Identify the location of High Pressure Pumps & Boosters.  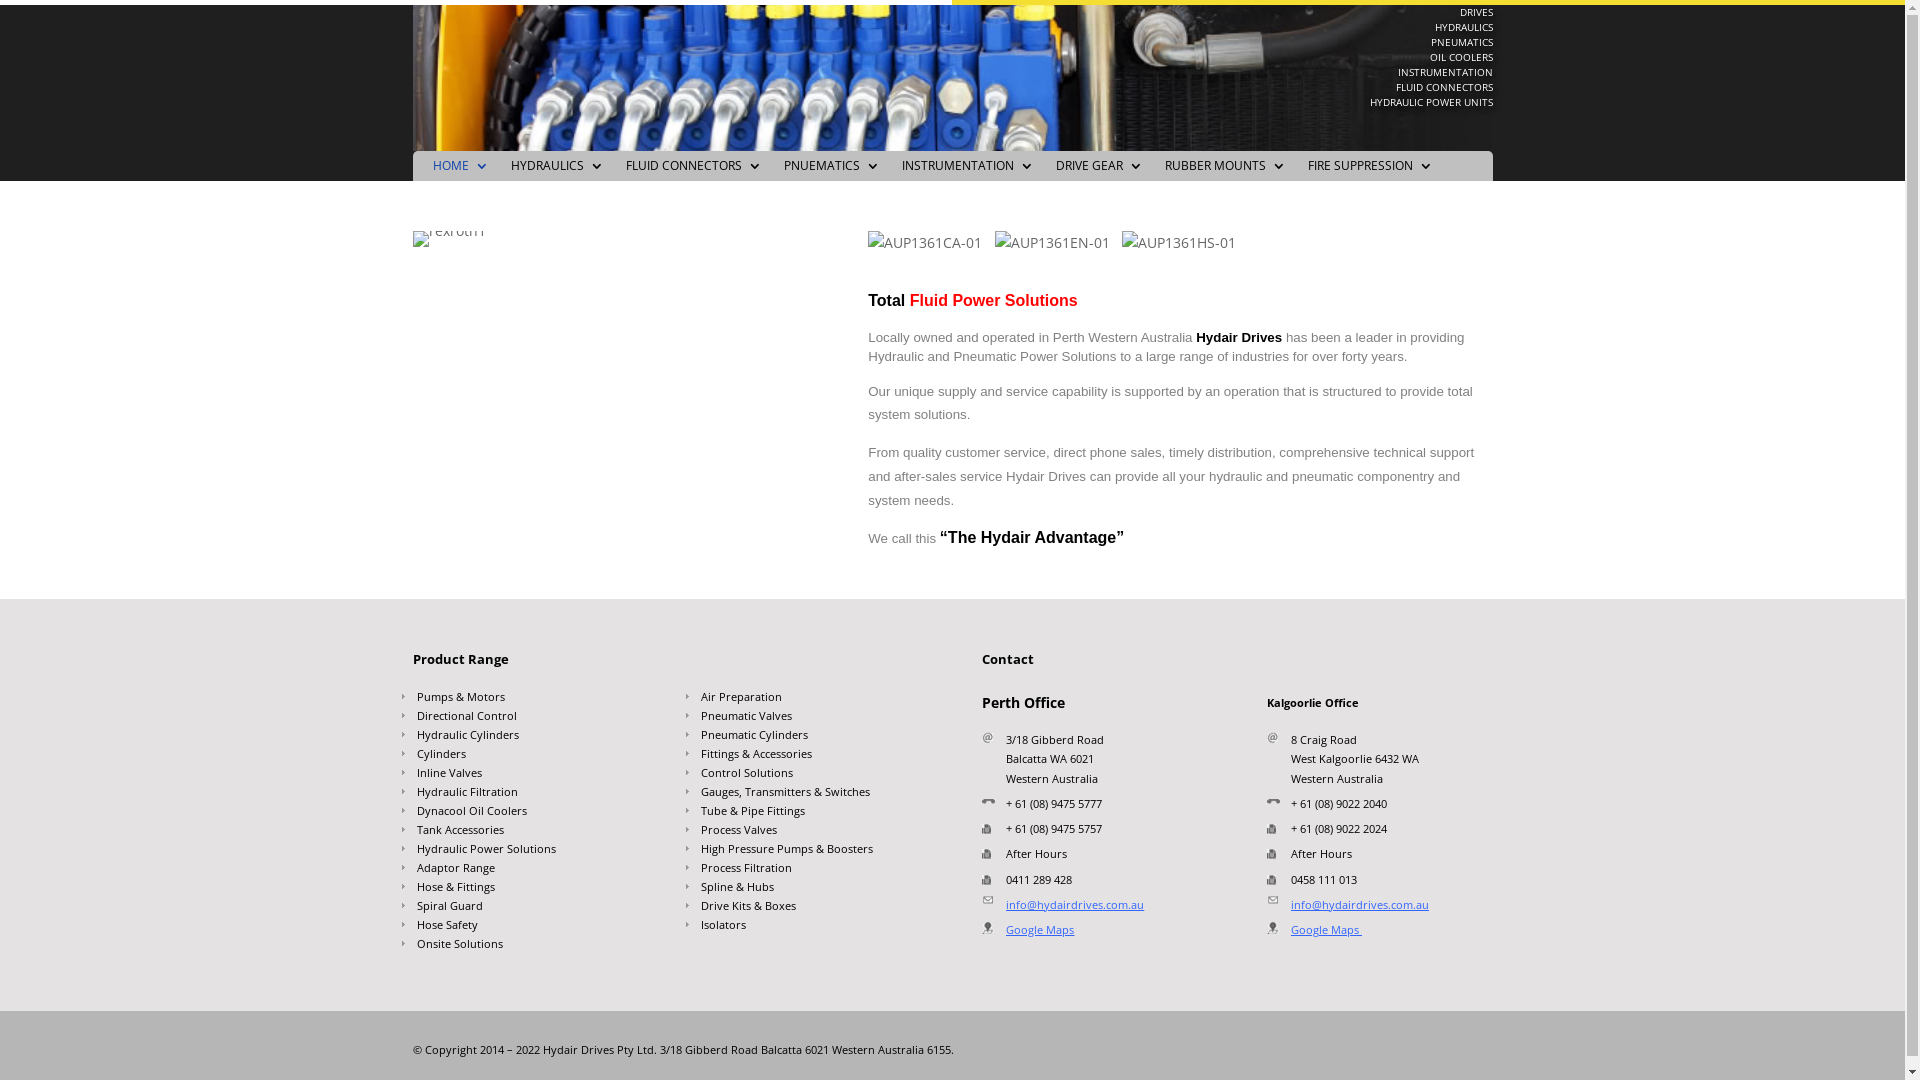
(812, 852).